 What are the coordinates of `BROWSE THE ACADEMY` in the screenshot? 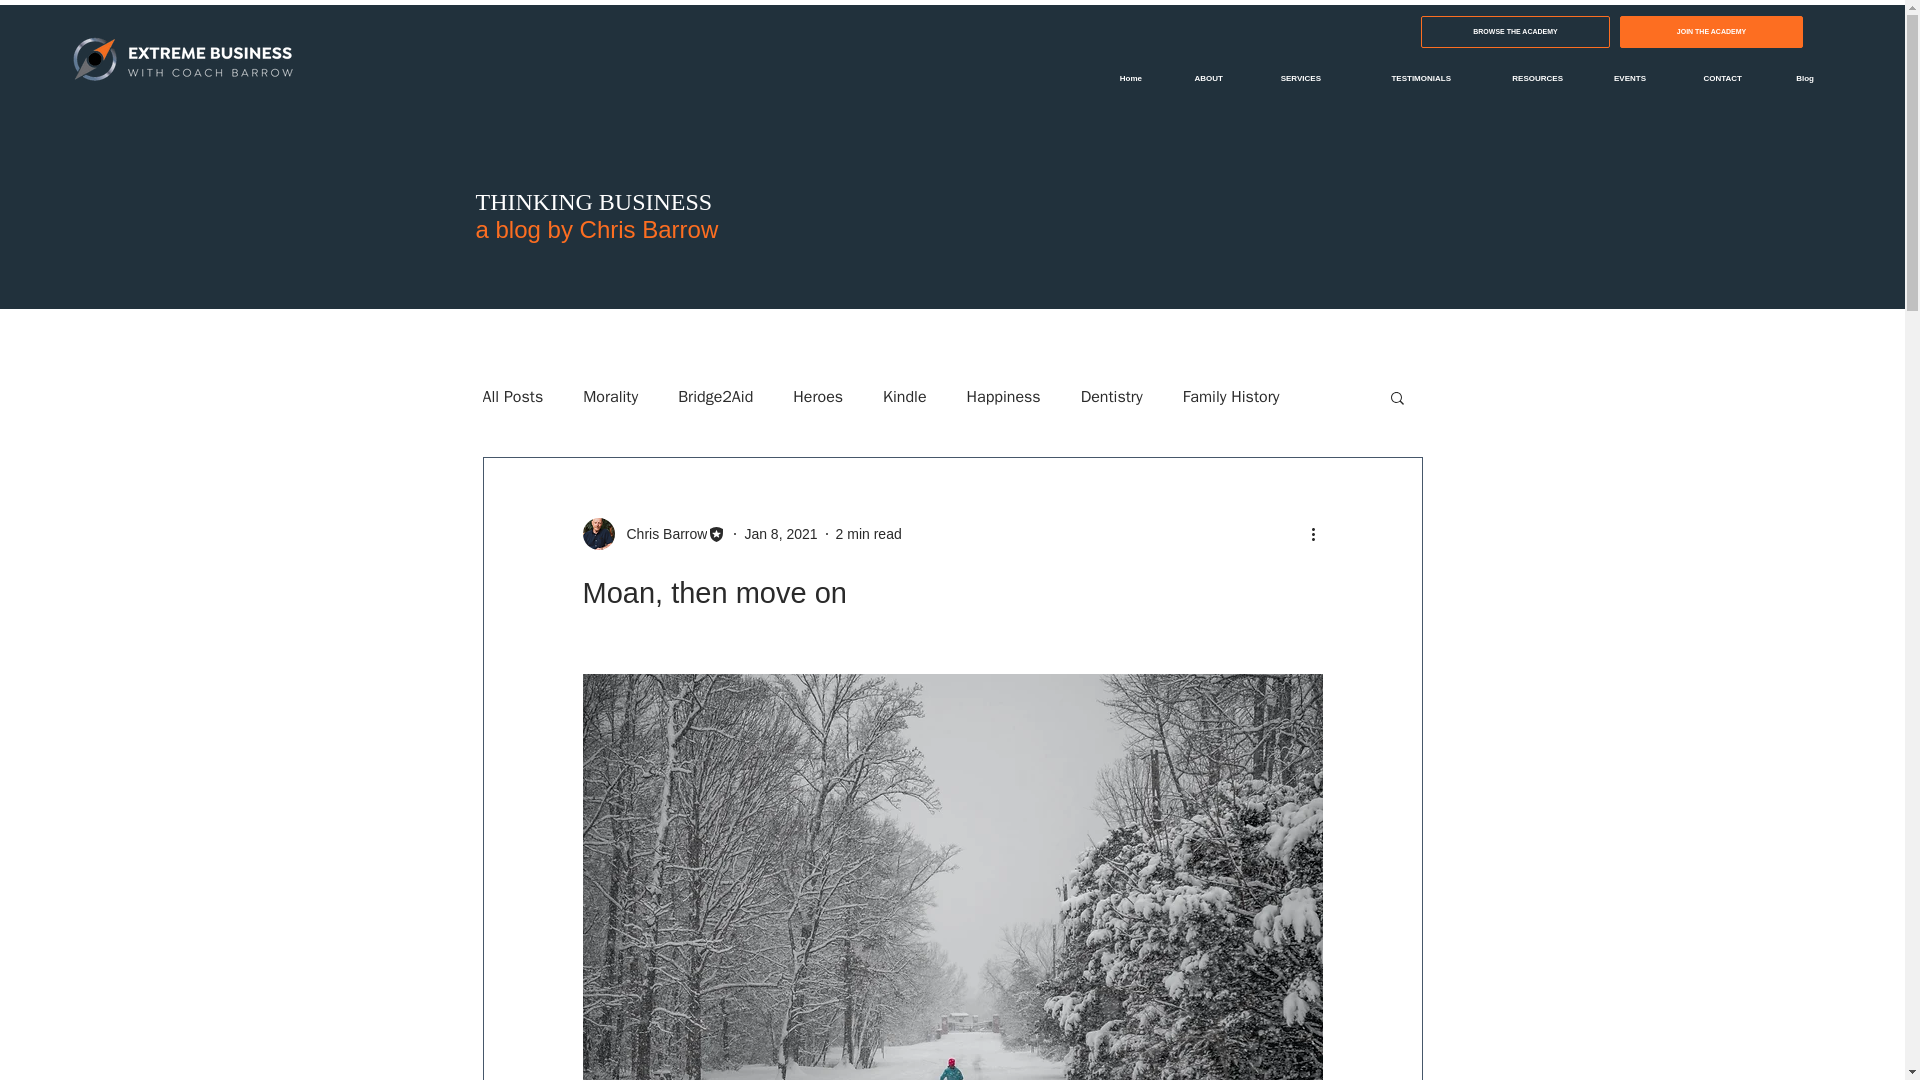 It's located at (1515, 32).